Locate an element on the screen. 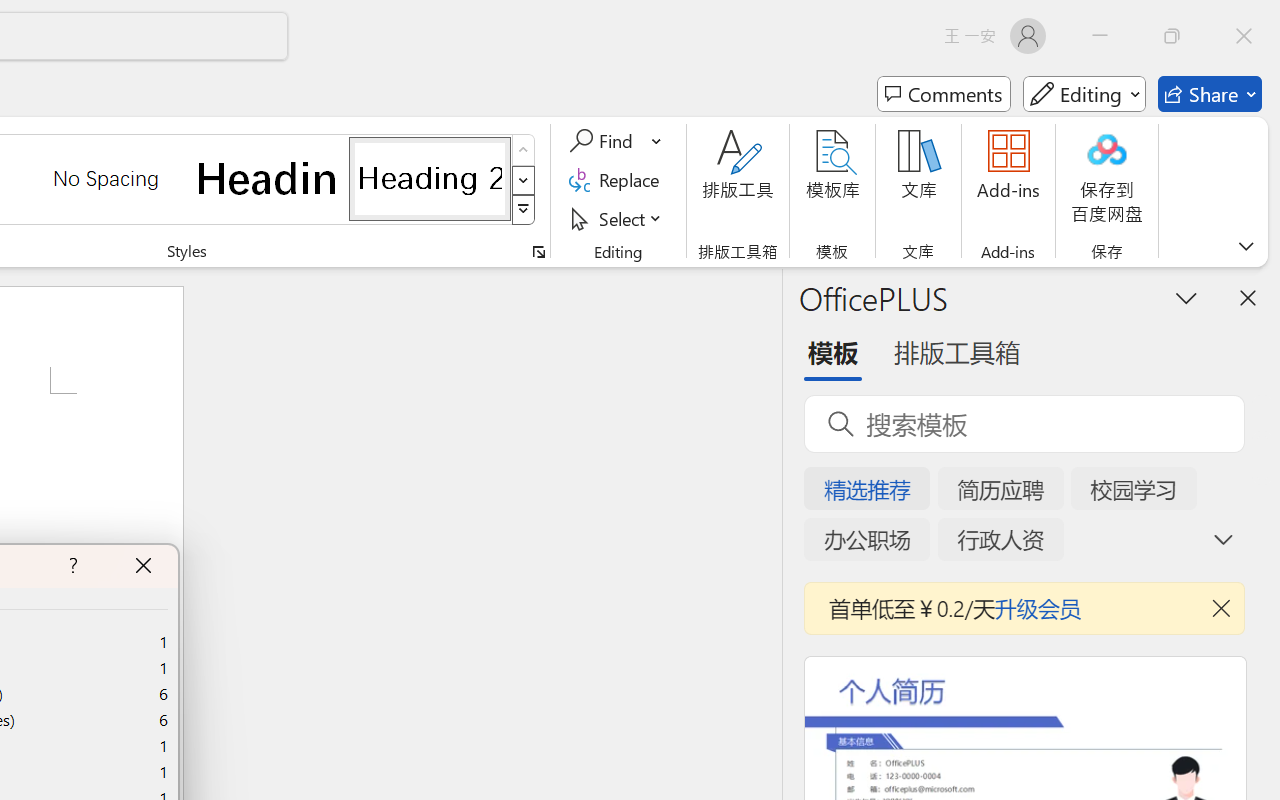  Class: NetUIImage is located at coordinates (524, 210).